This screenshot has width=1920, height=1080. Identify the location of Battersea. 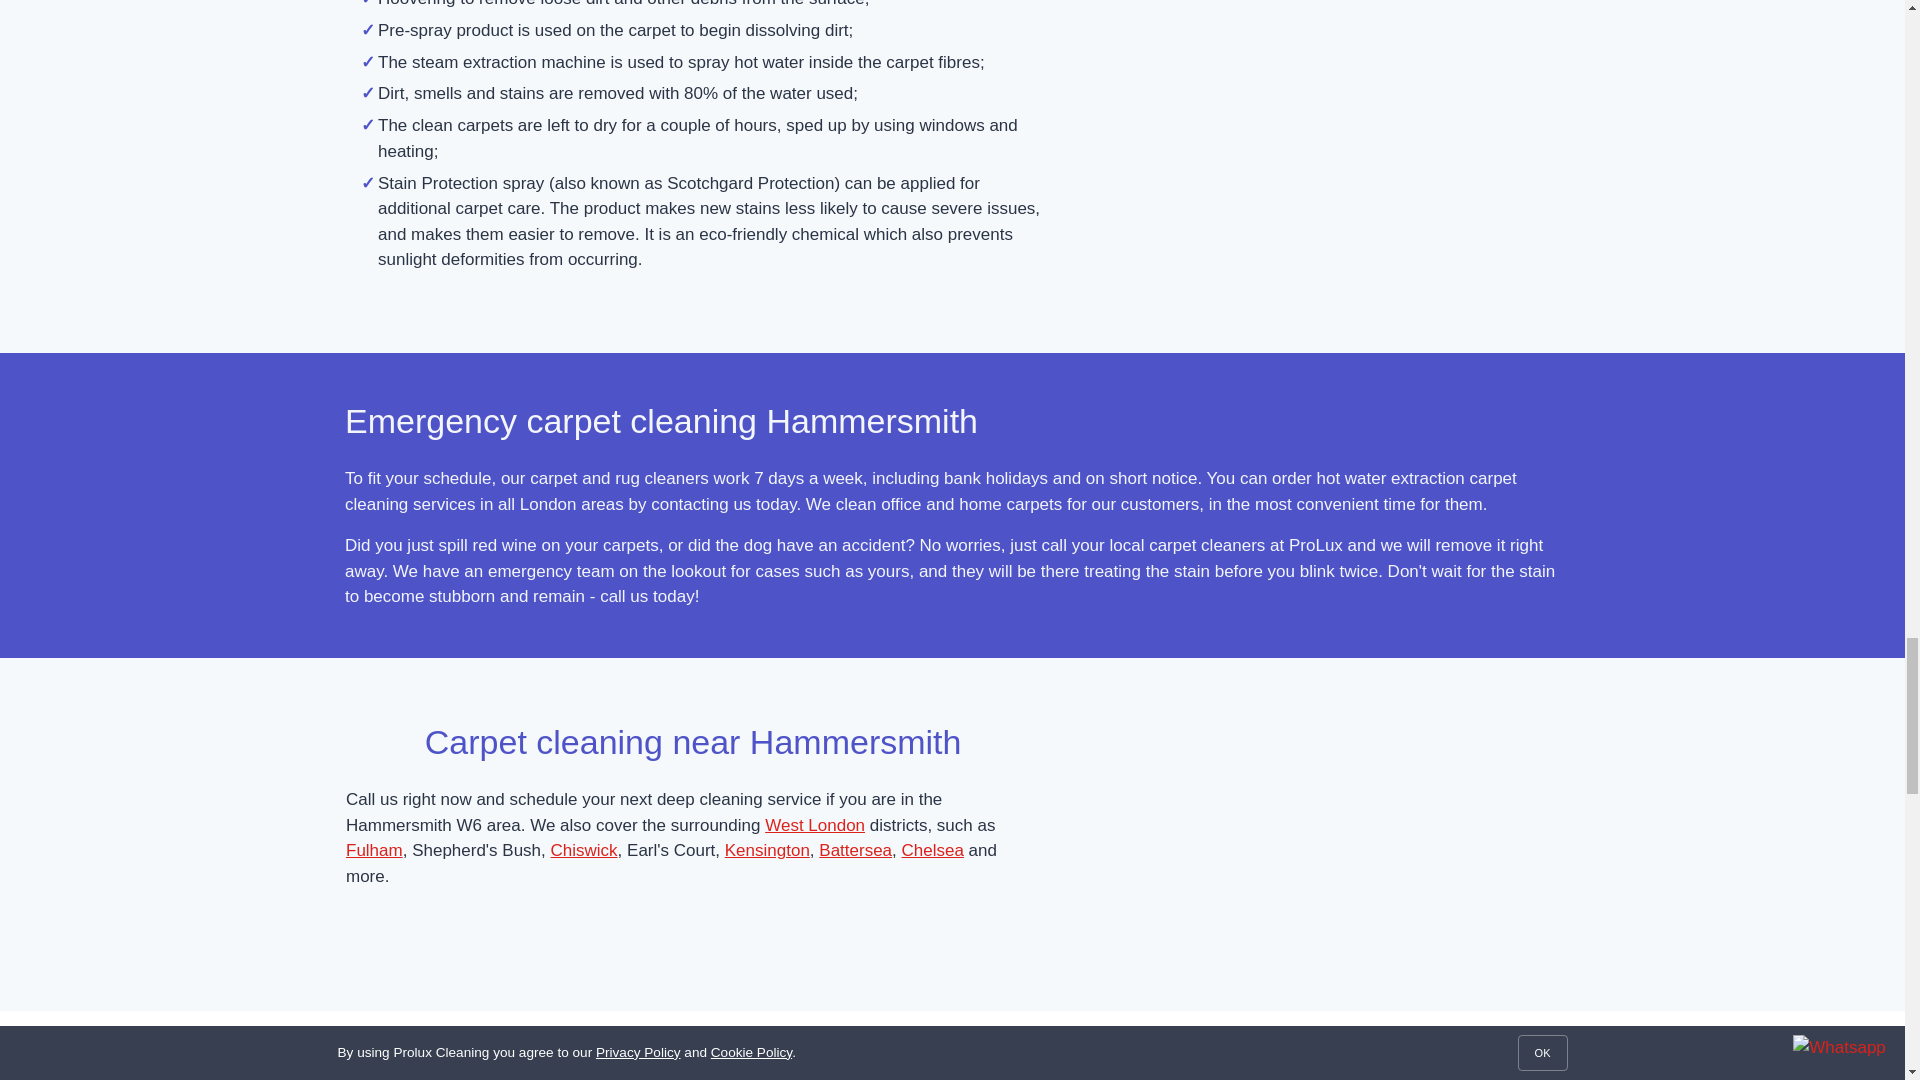
(856, 850).